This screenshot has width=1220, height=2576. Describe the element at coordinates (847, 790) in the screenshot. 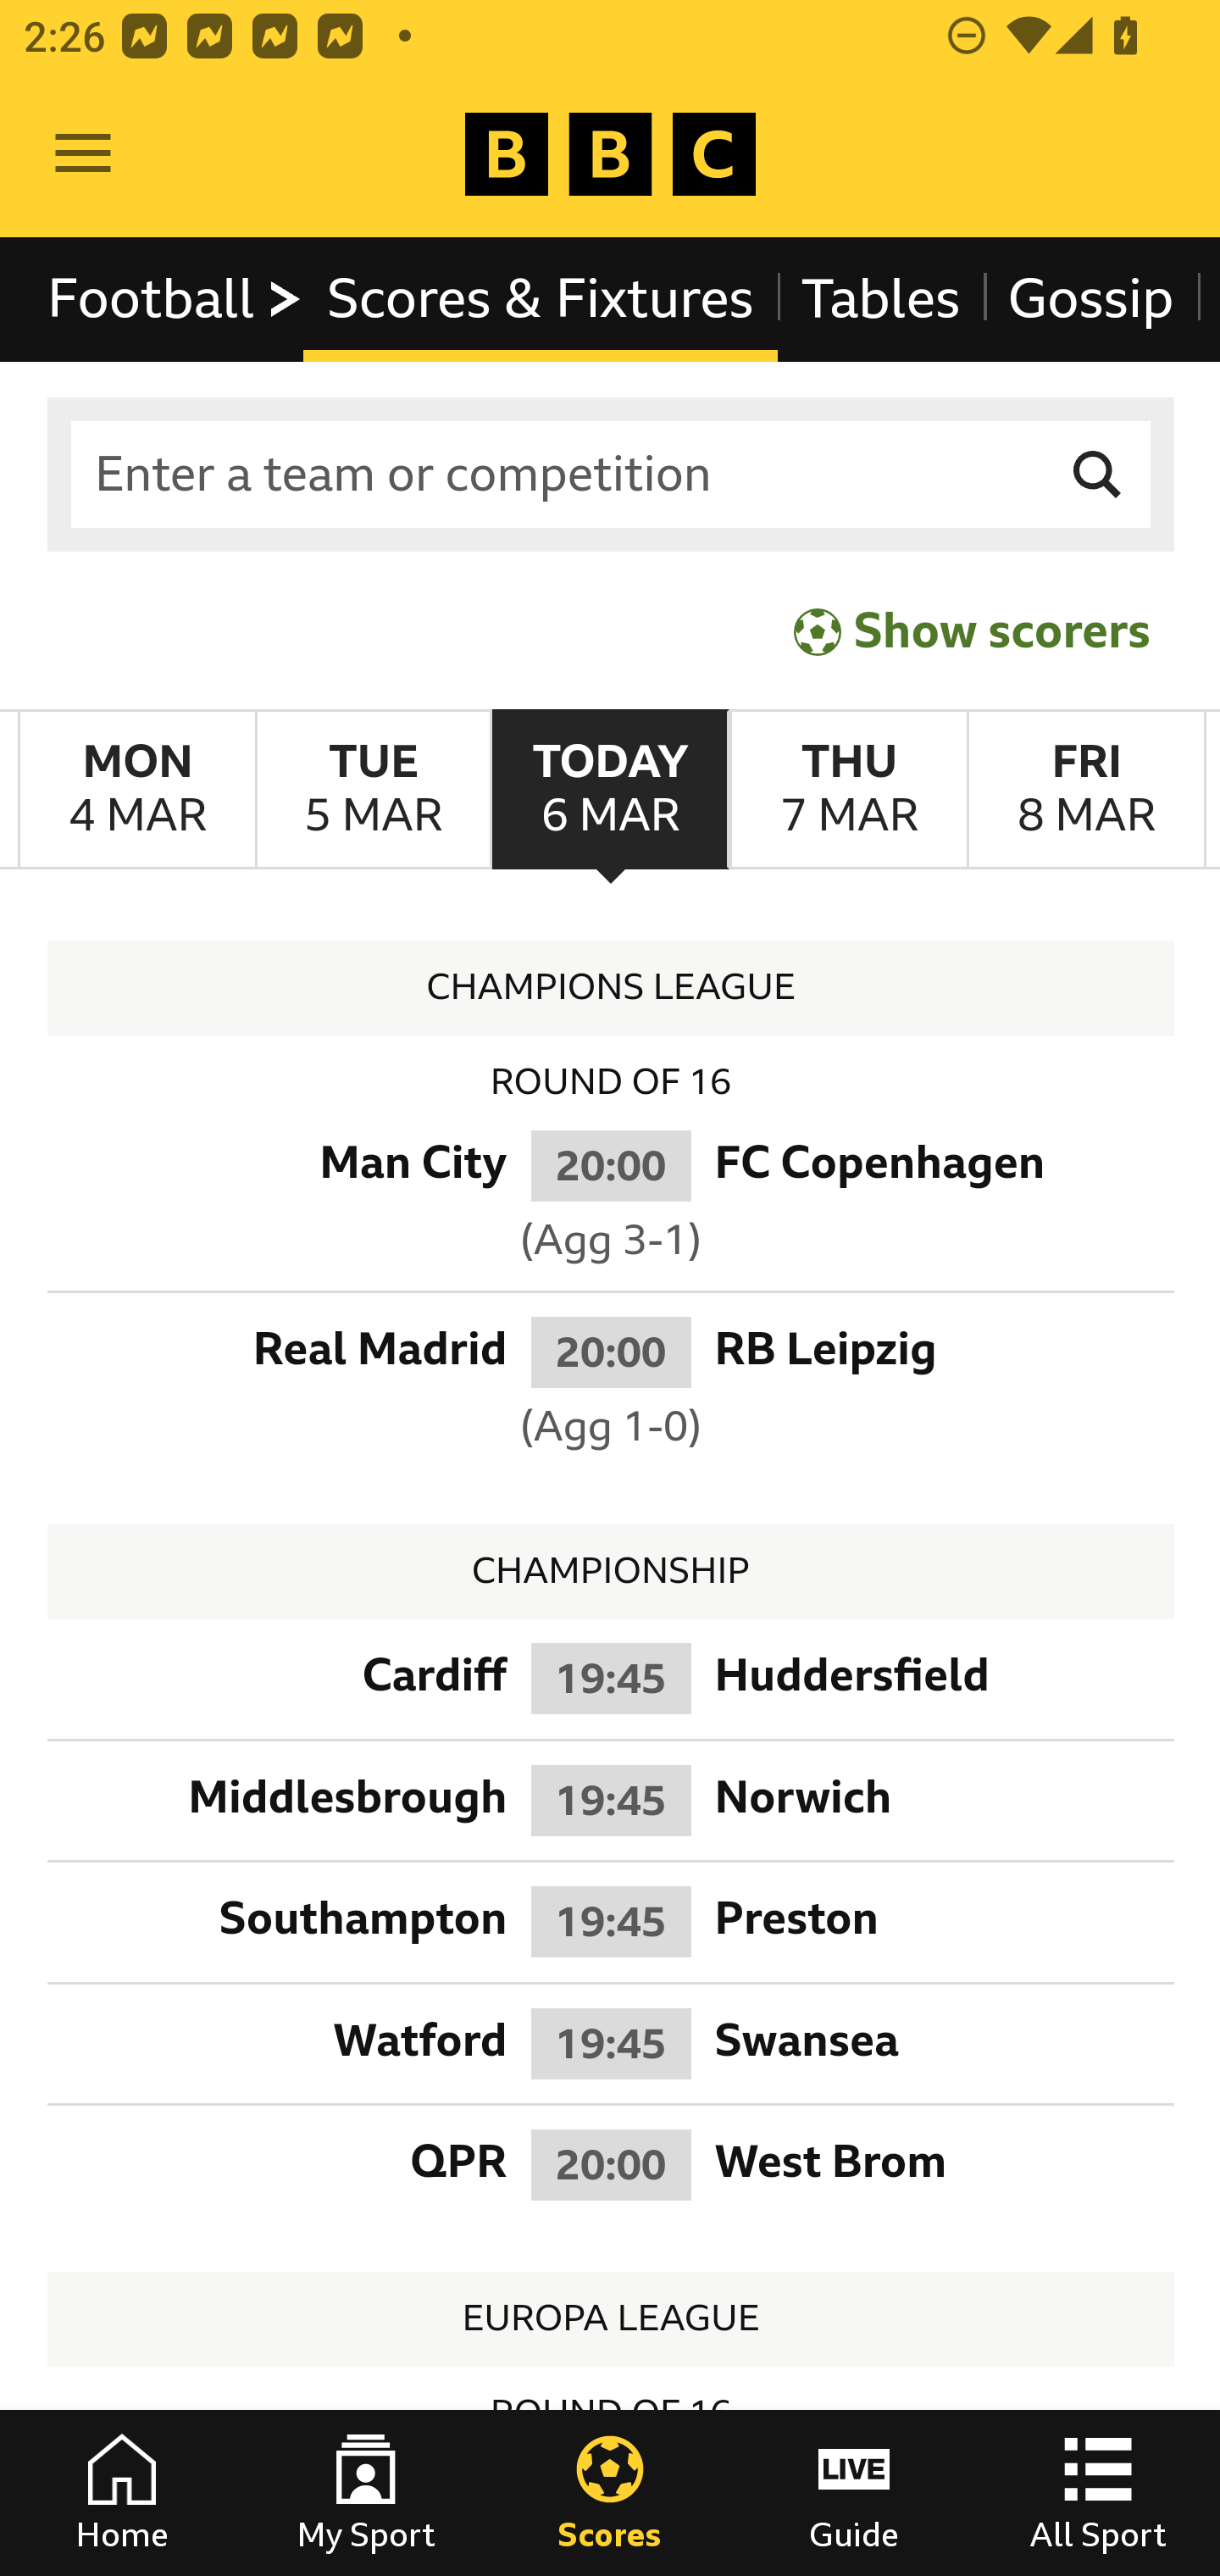

I see `ThursdayMarch 7th Thursday March 7th` at that location.